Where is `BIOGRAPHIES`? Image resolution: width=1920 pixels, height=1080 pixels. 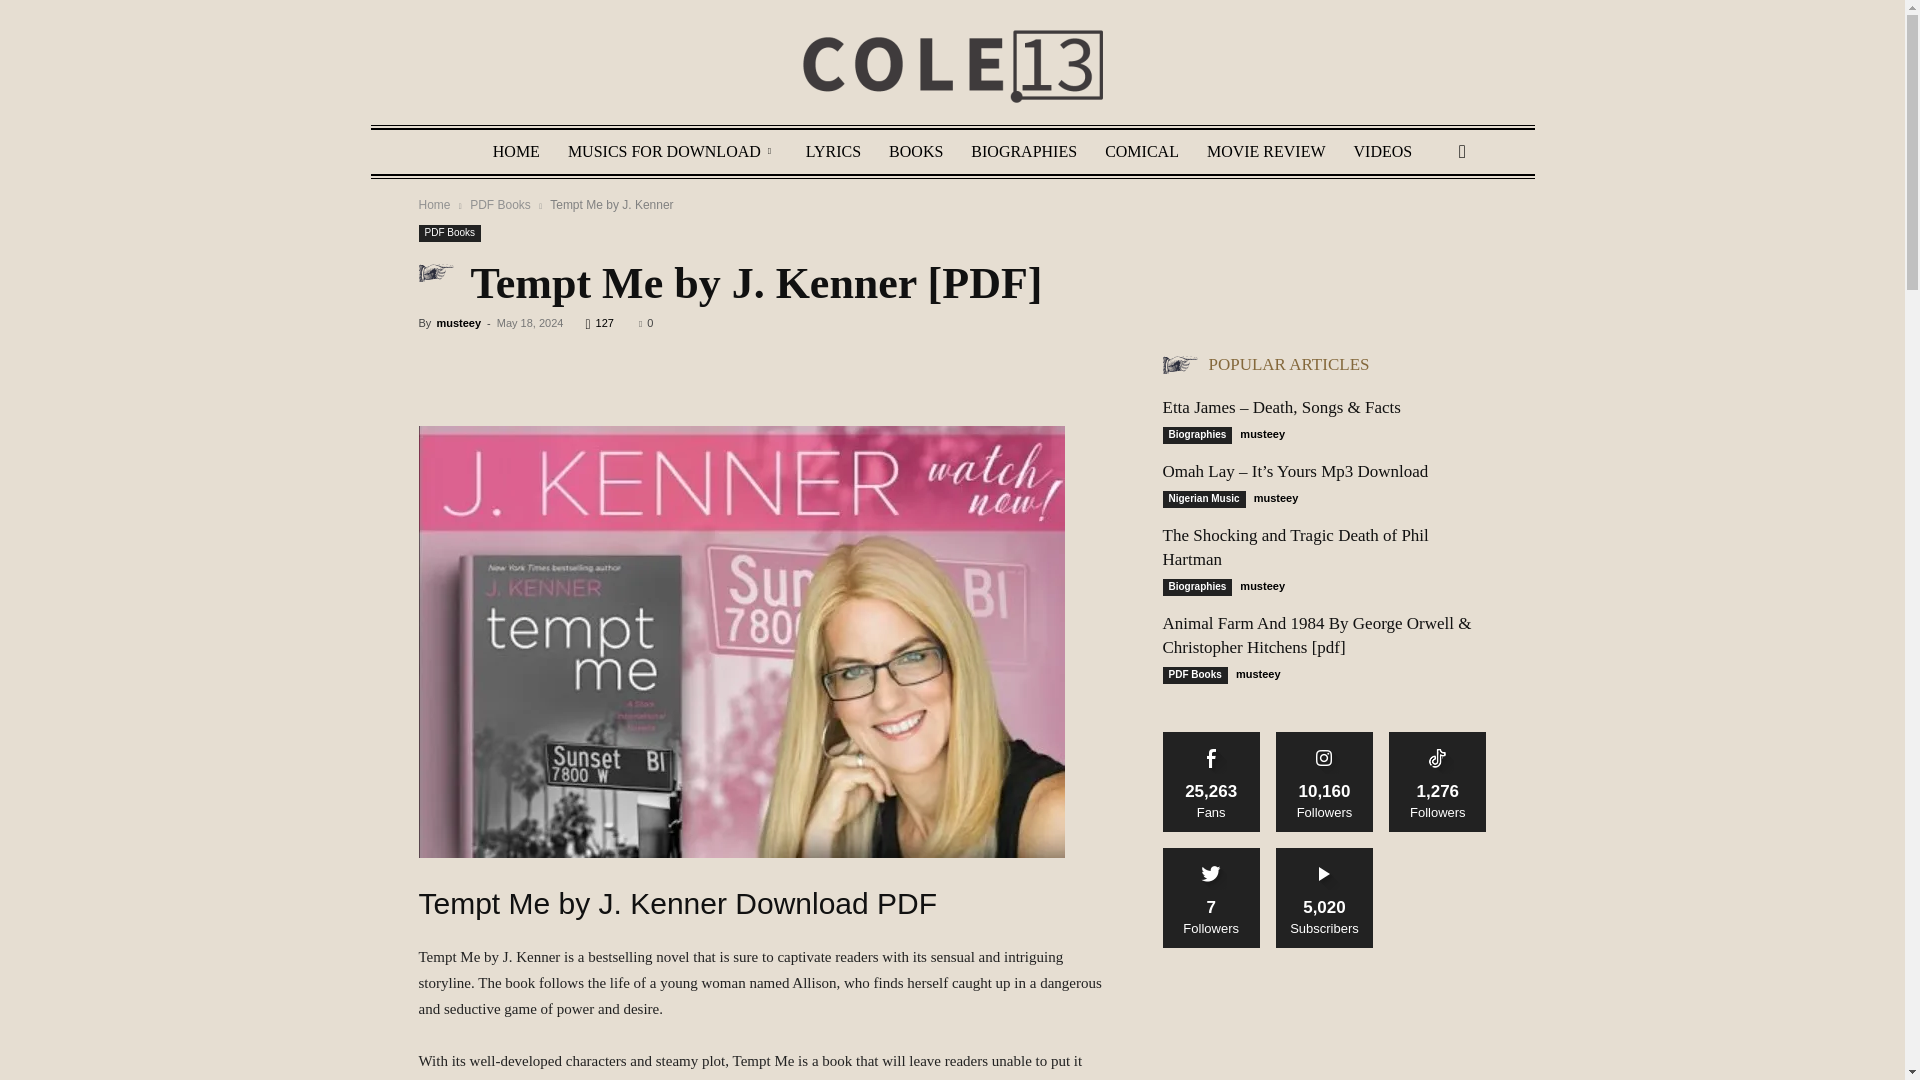
BIOGRAPHIES is located at coordinates (1023, 151).